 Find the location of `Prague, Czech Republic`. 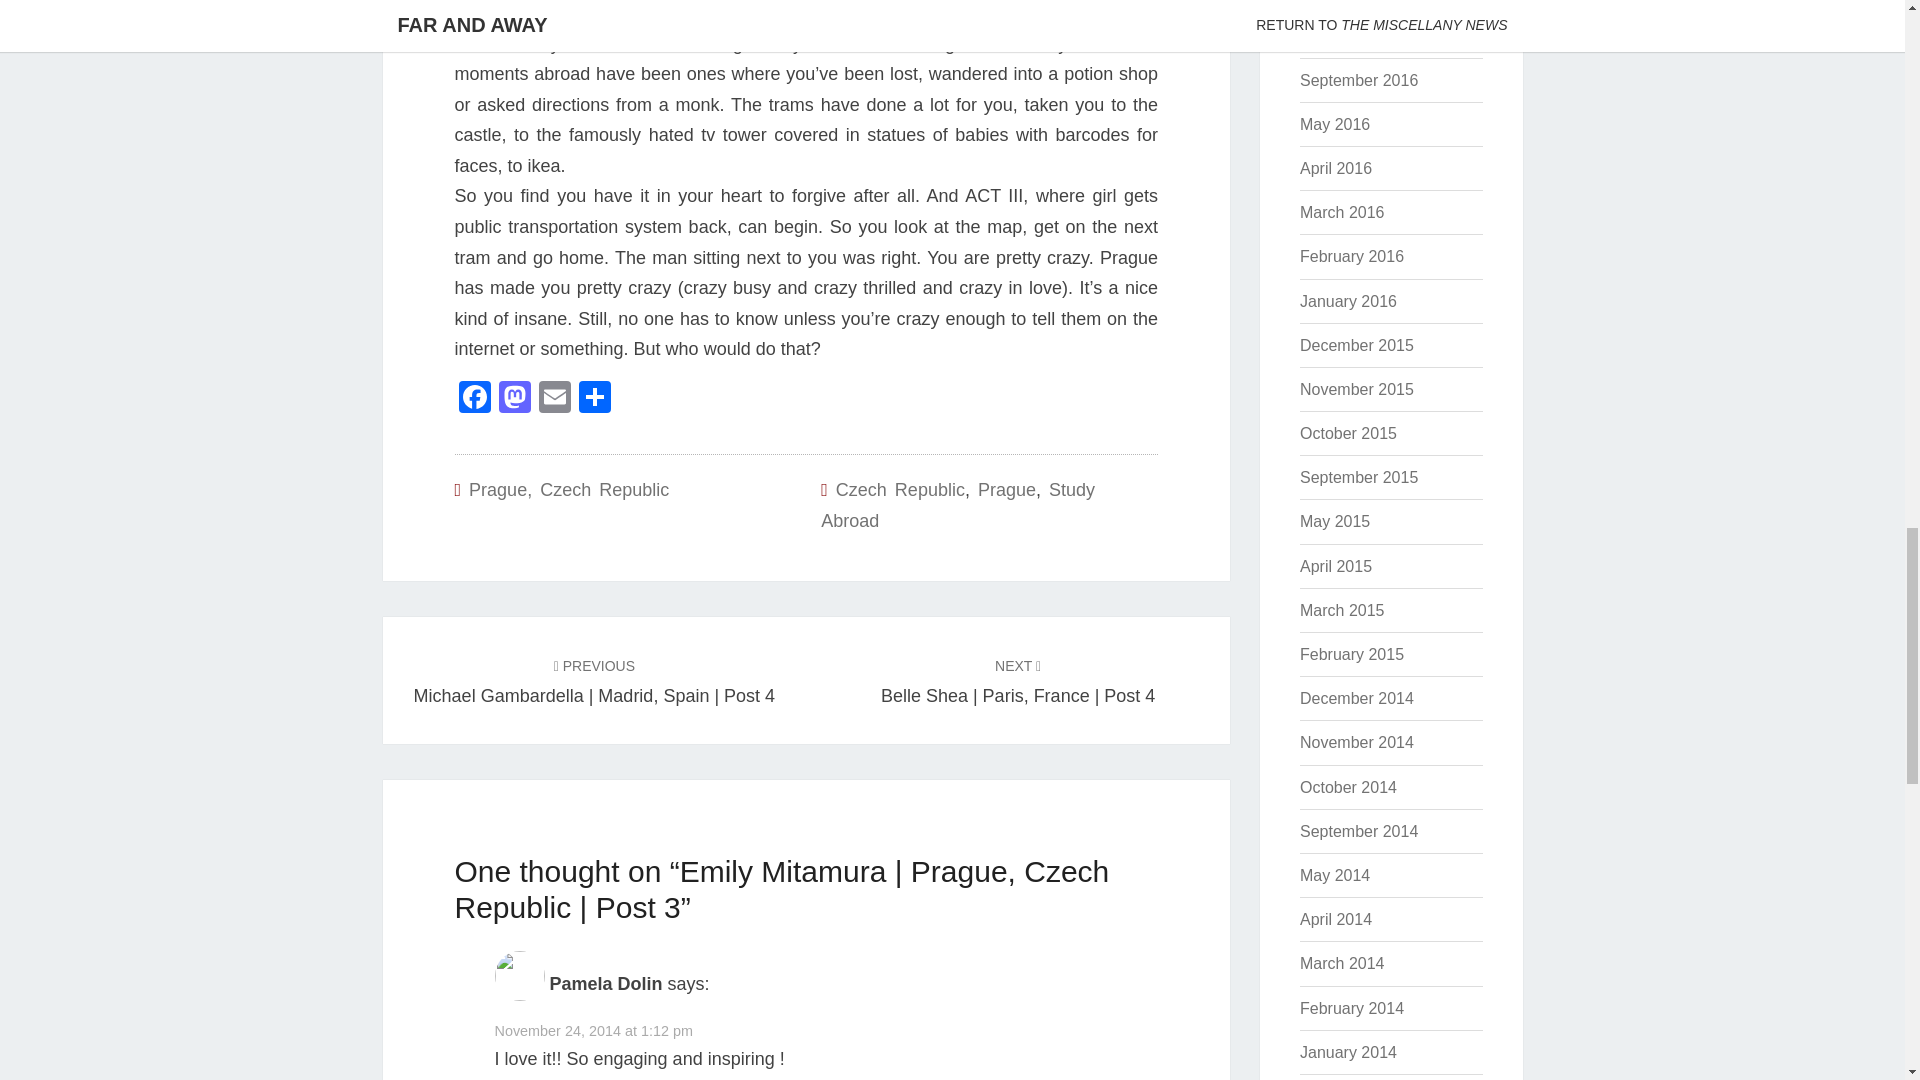

Prague, Czech Republic is located at coordinates (568, 490).